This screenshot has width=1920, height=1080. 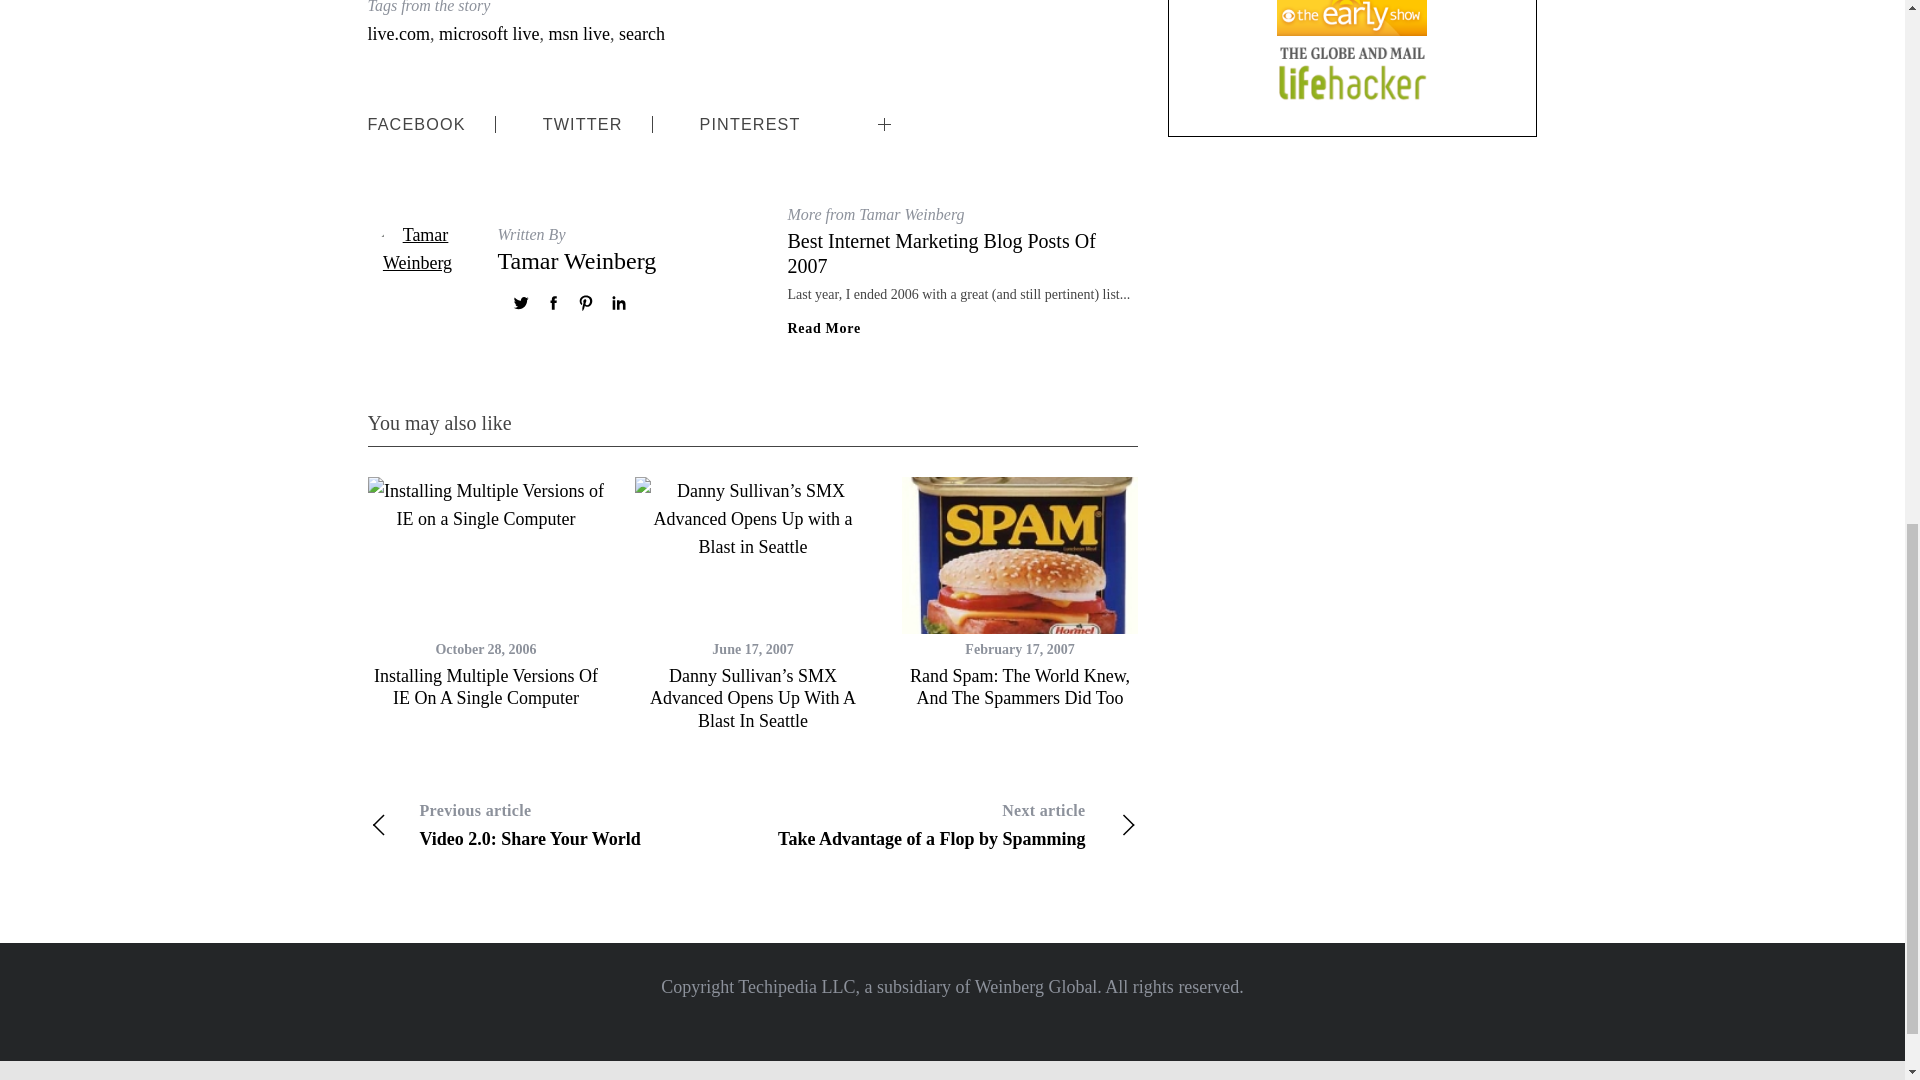 What do you see at coordinates (942, 253) in the screenshot?
I see `Read More` at bounding box center [942, 253].